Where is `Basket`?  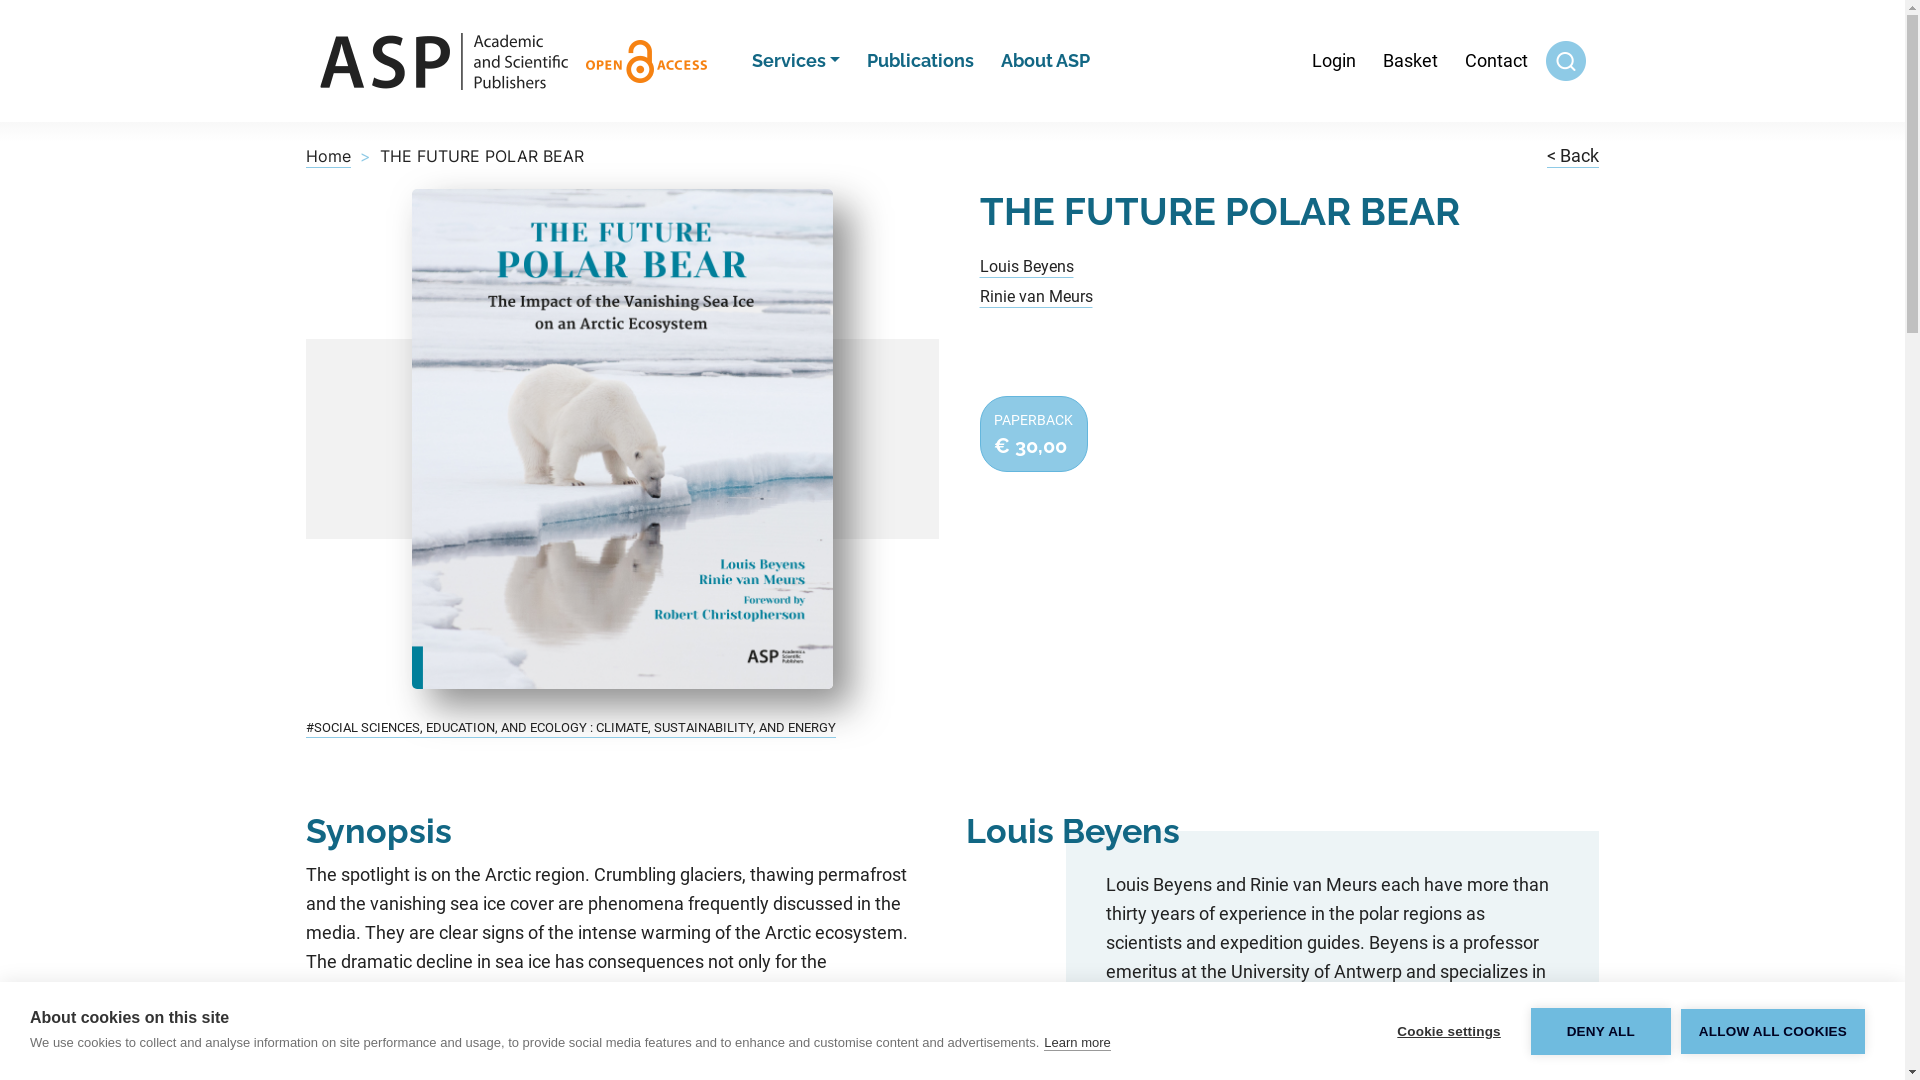
Basket is located at coordinates (1410, 62).